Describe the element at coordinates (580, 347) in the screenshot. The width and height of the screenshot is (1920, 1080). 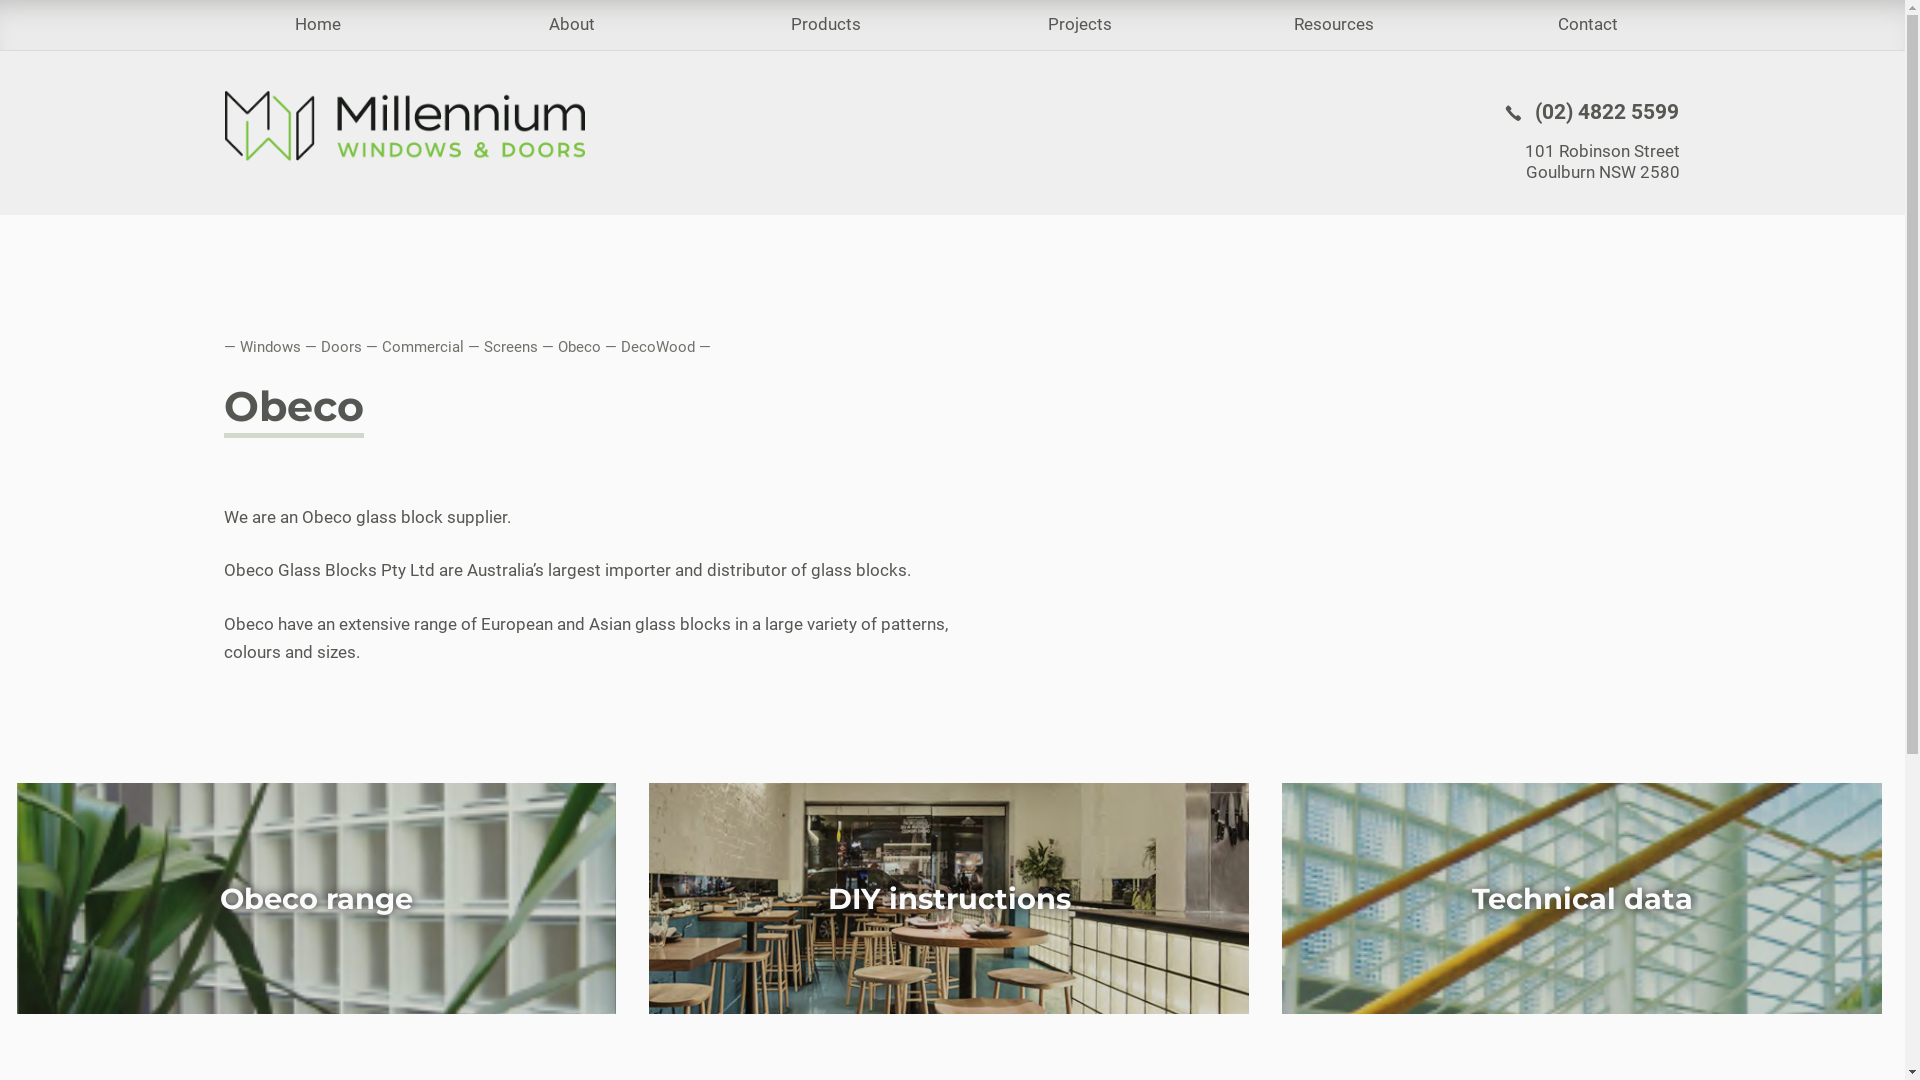
I see `Obeco` at that location.